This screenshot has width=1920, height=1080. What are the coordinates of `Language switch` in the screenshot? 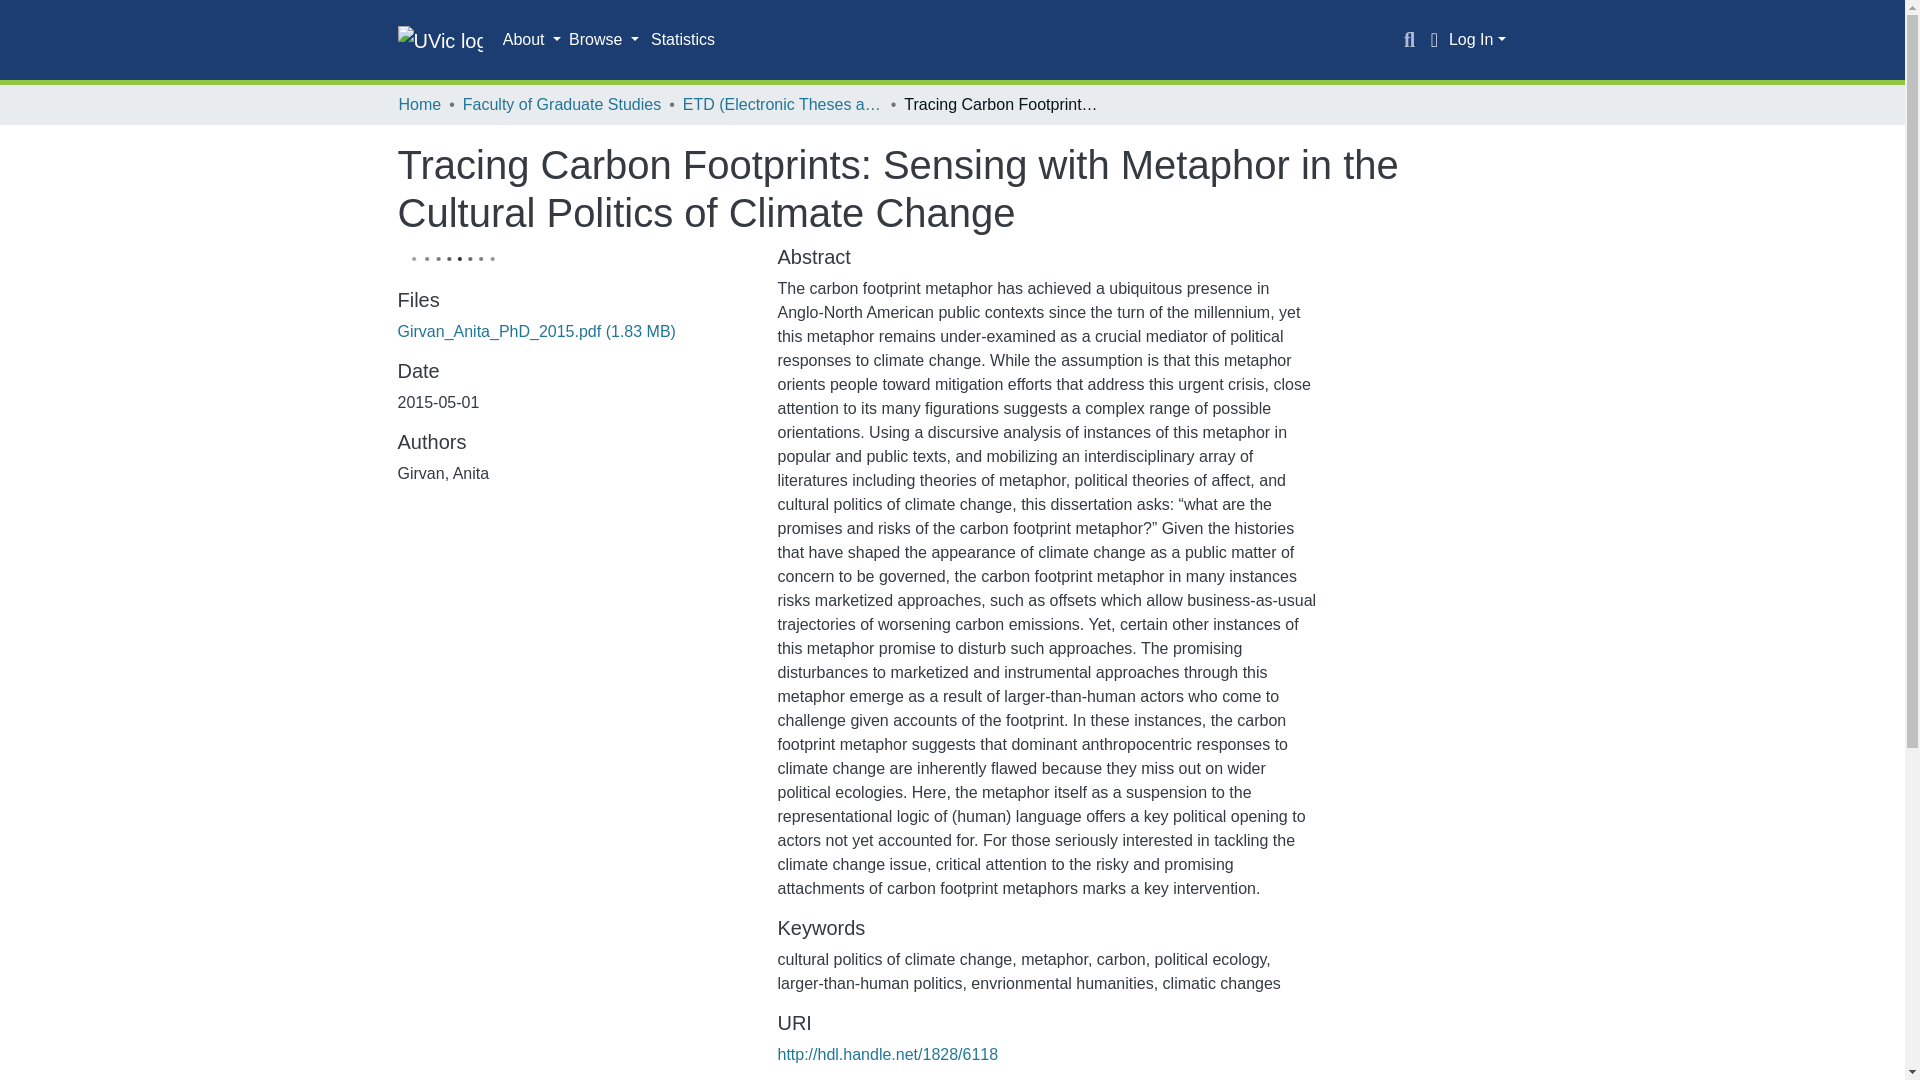 It's located at (1434, 40).